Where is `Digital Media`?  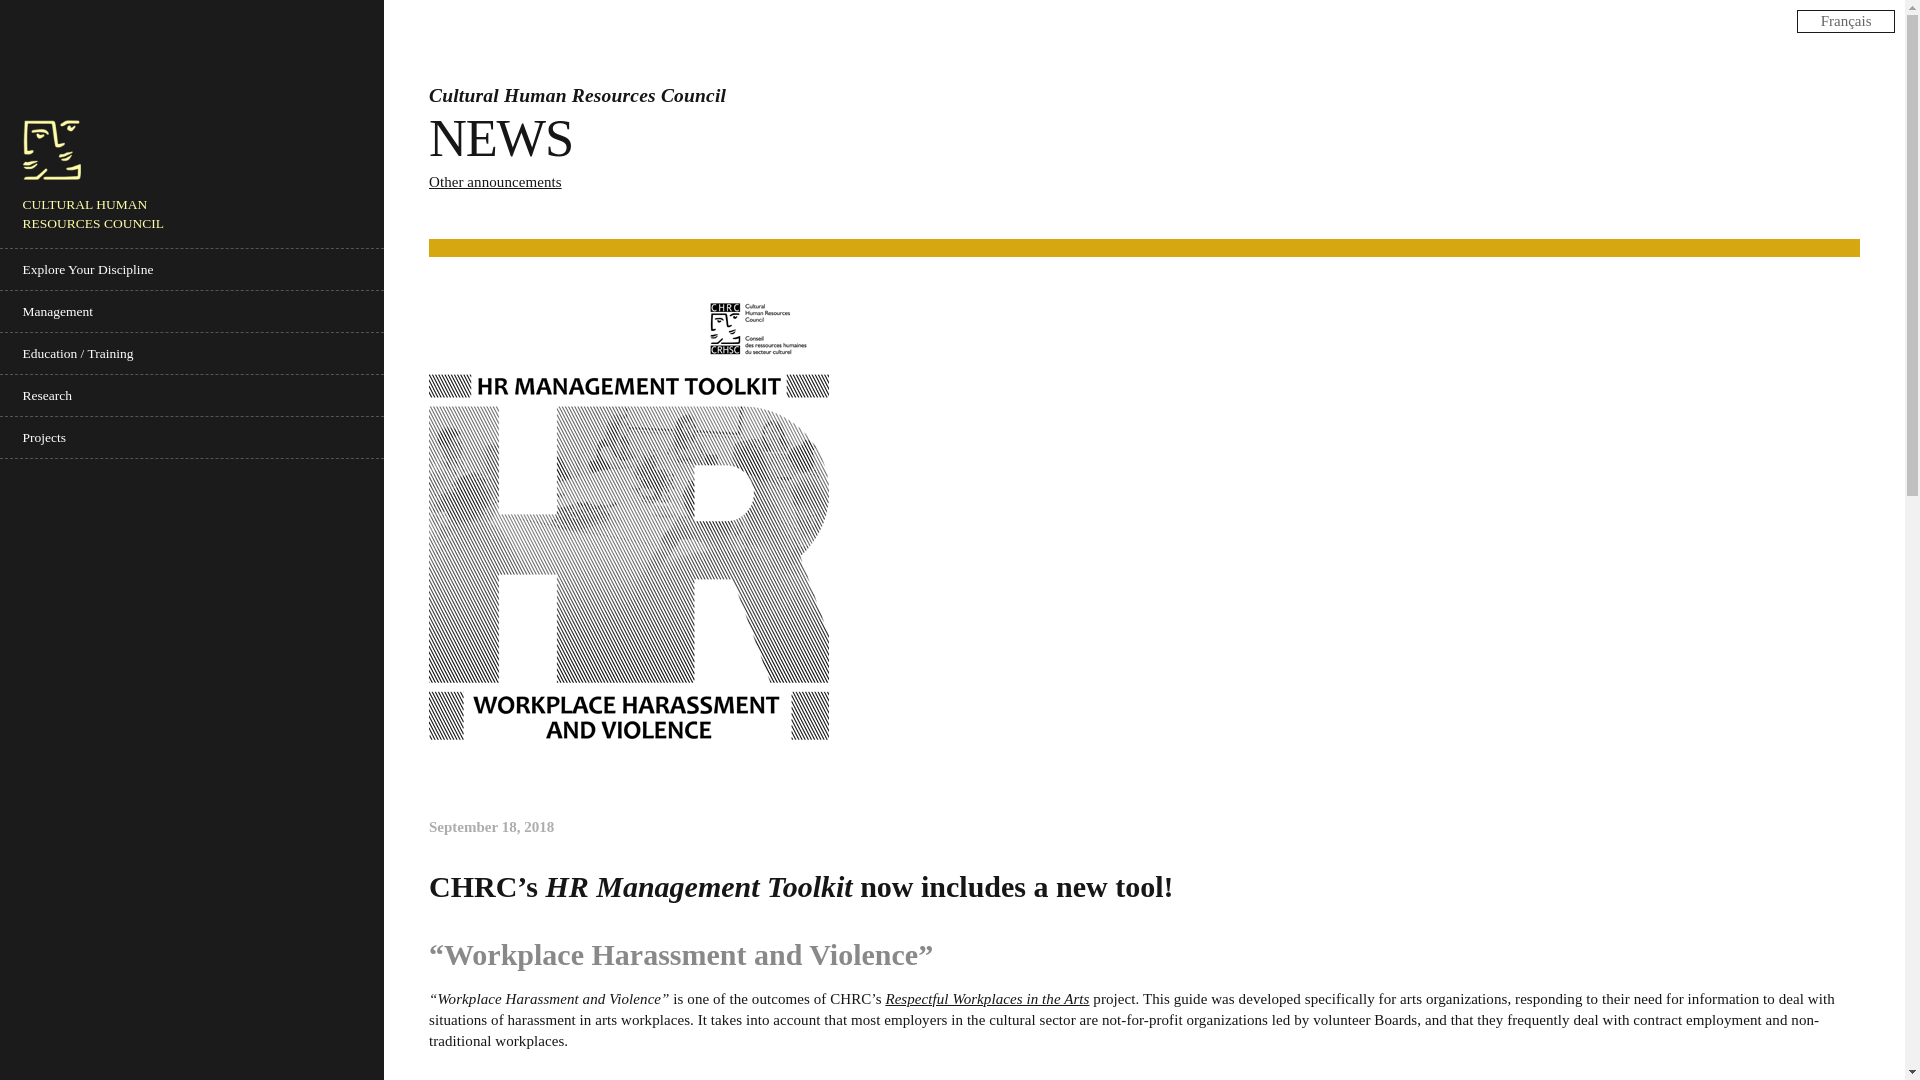
Digital Media is located at coordinates (192, 270).